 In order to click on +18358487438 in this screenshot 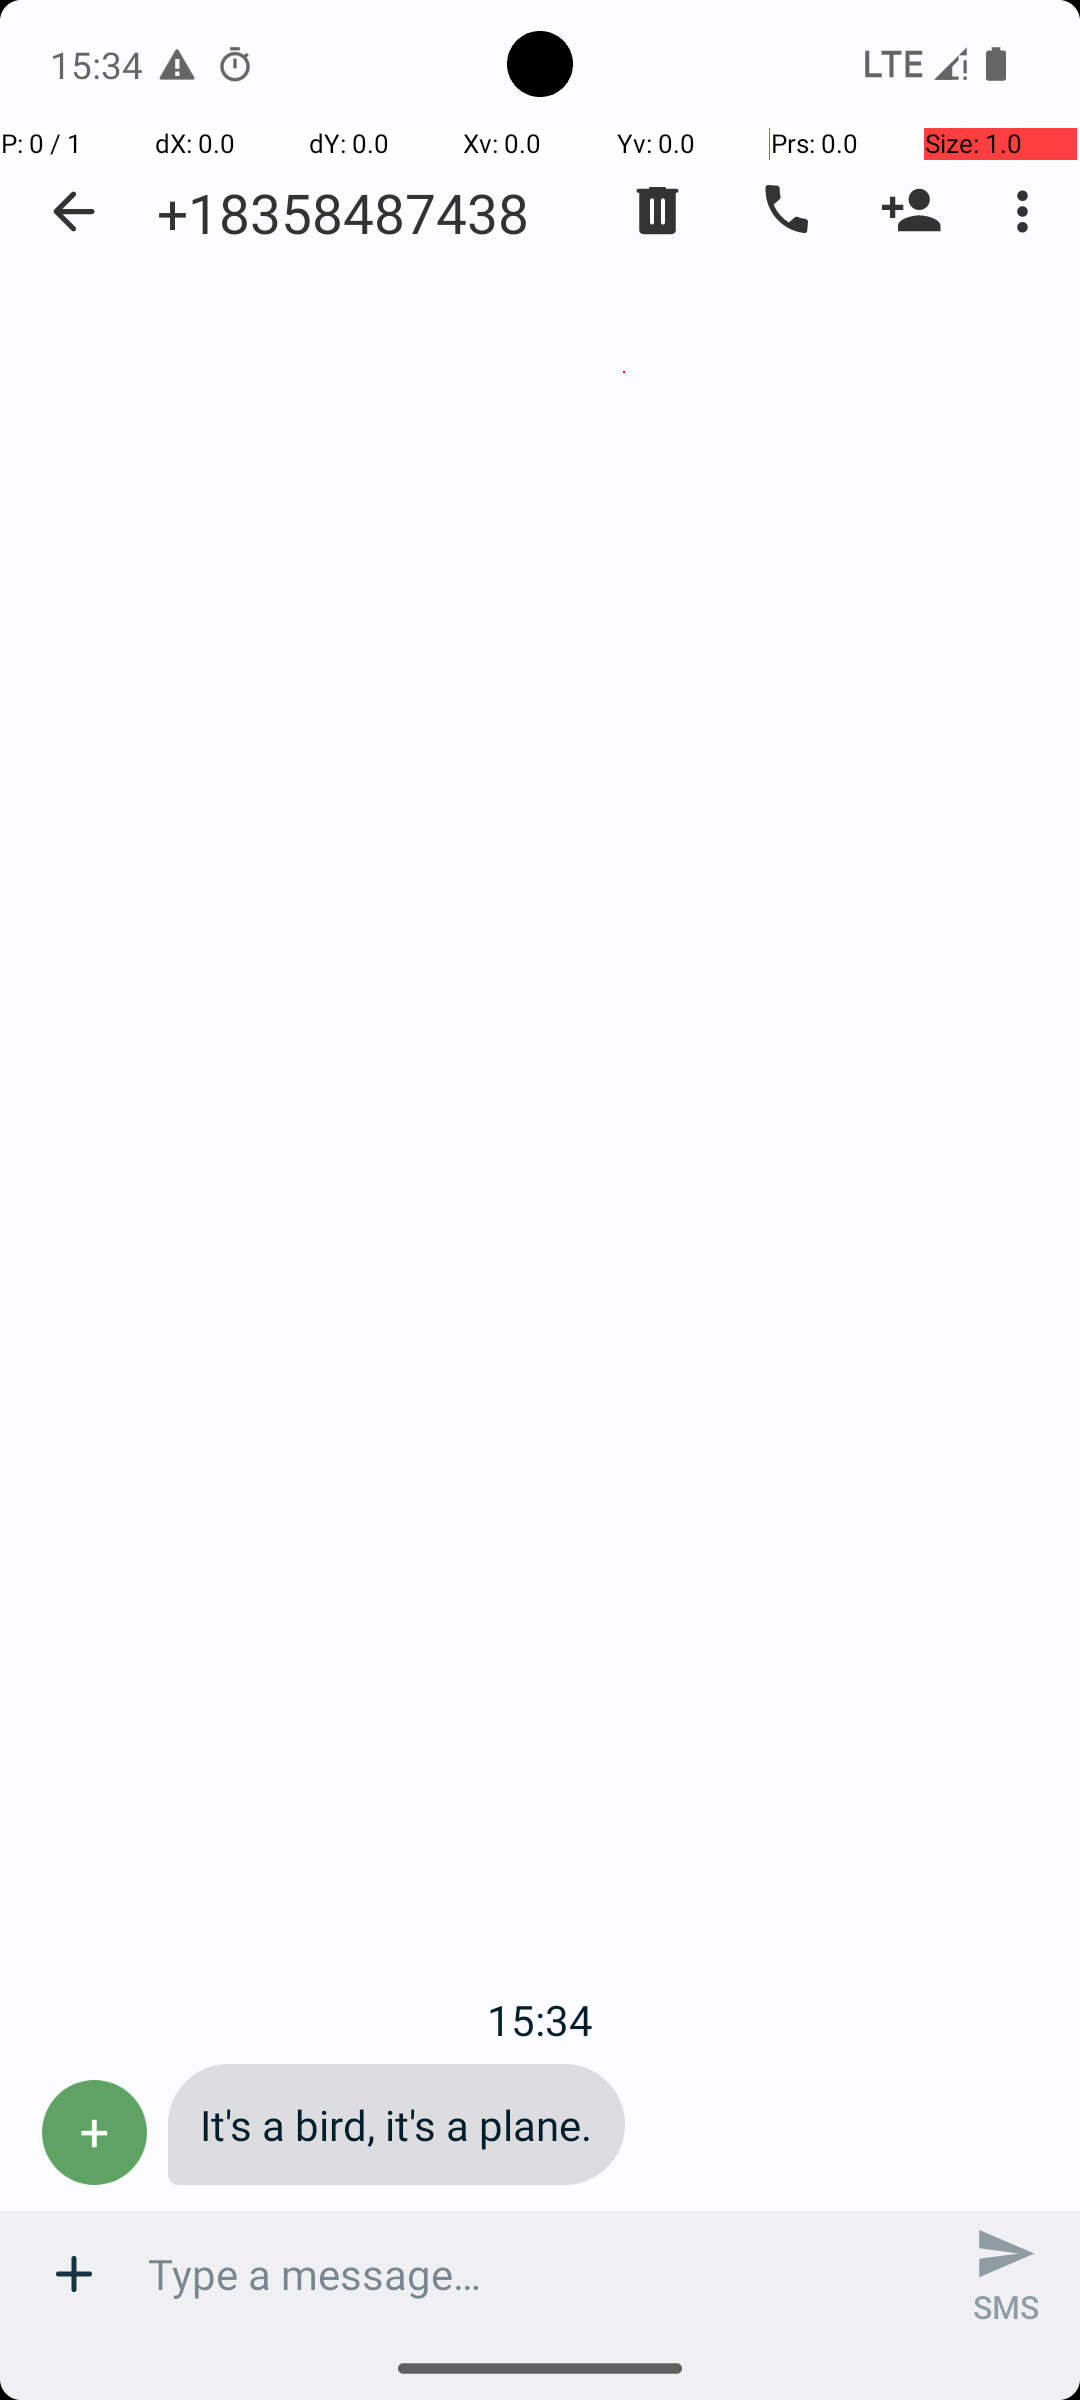, I will do `click(343, 212)`.